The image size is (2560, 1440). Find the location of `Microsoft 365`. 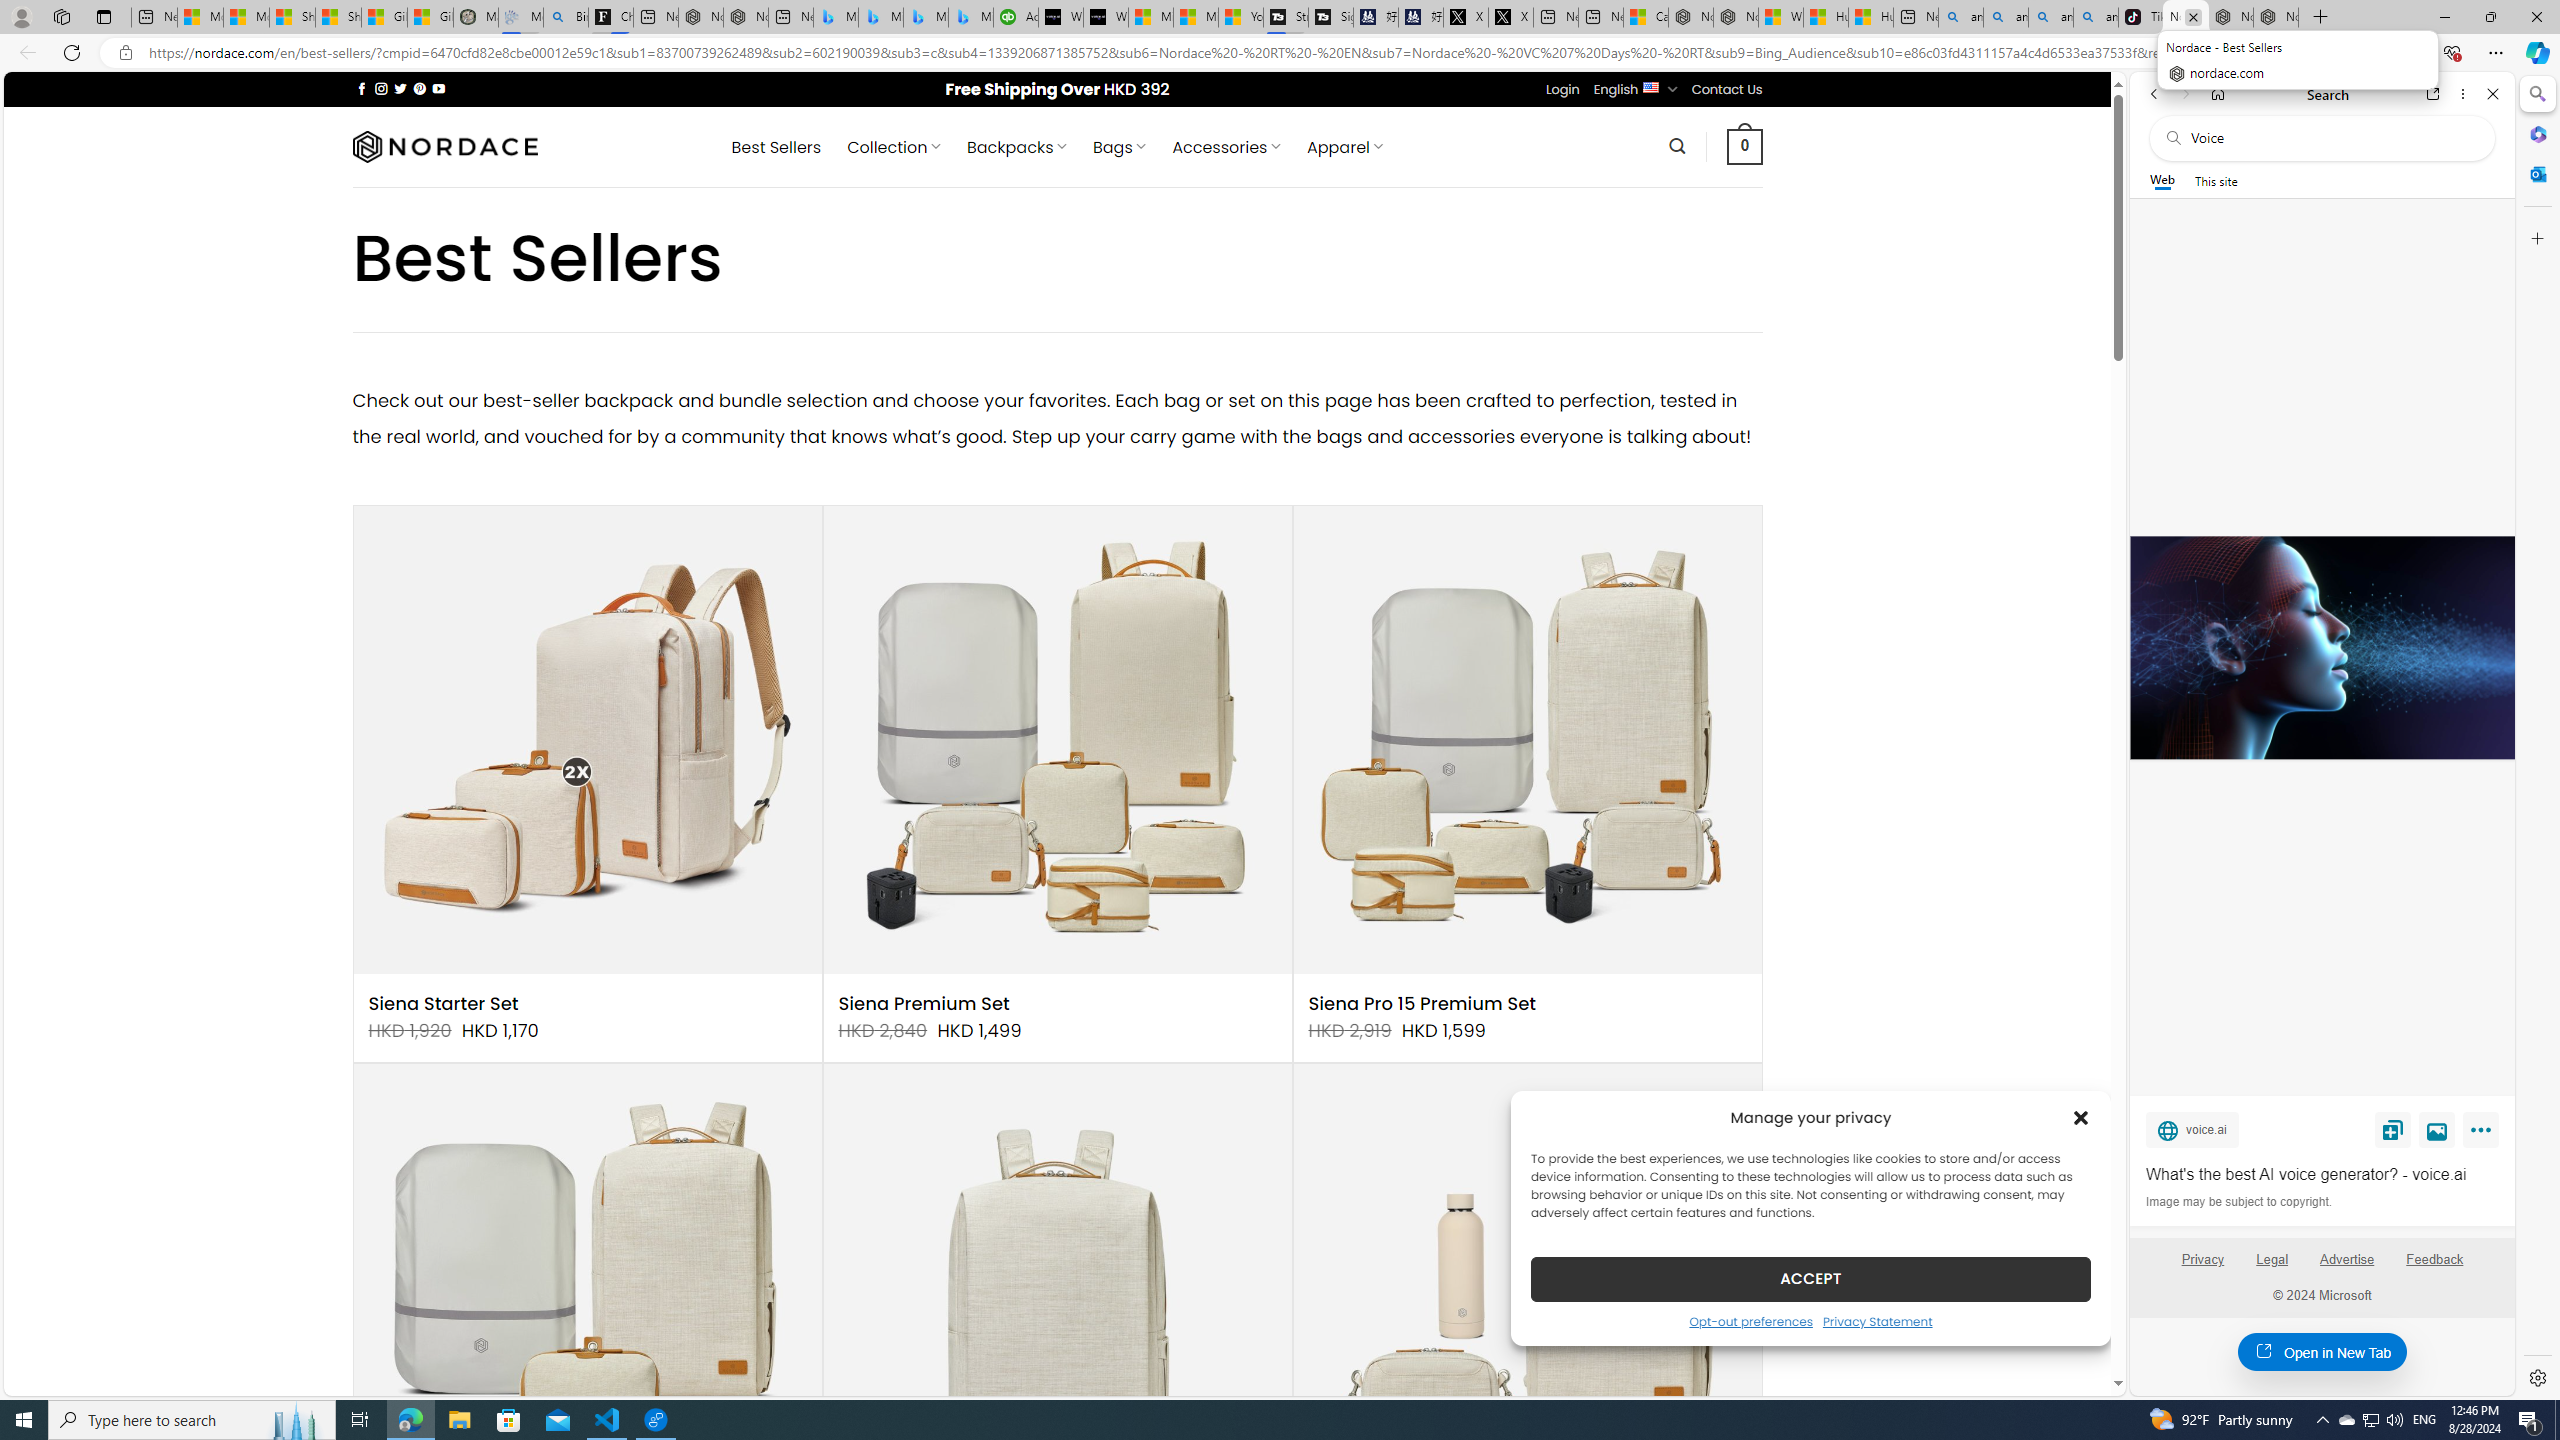

Microsoft 365 is located at coordinates (2536, 134).